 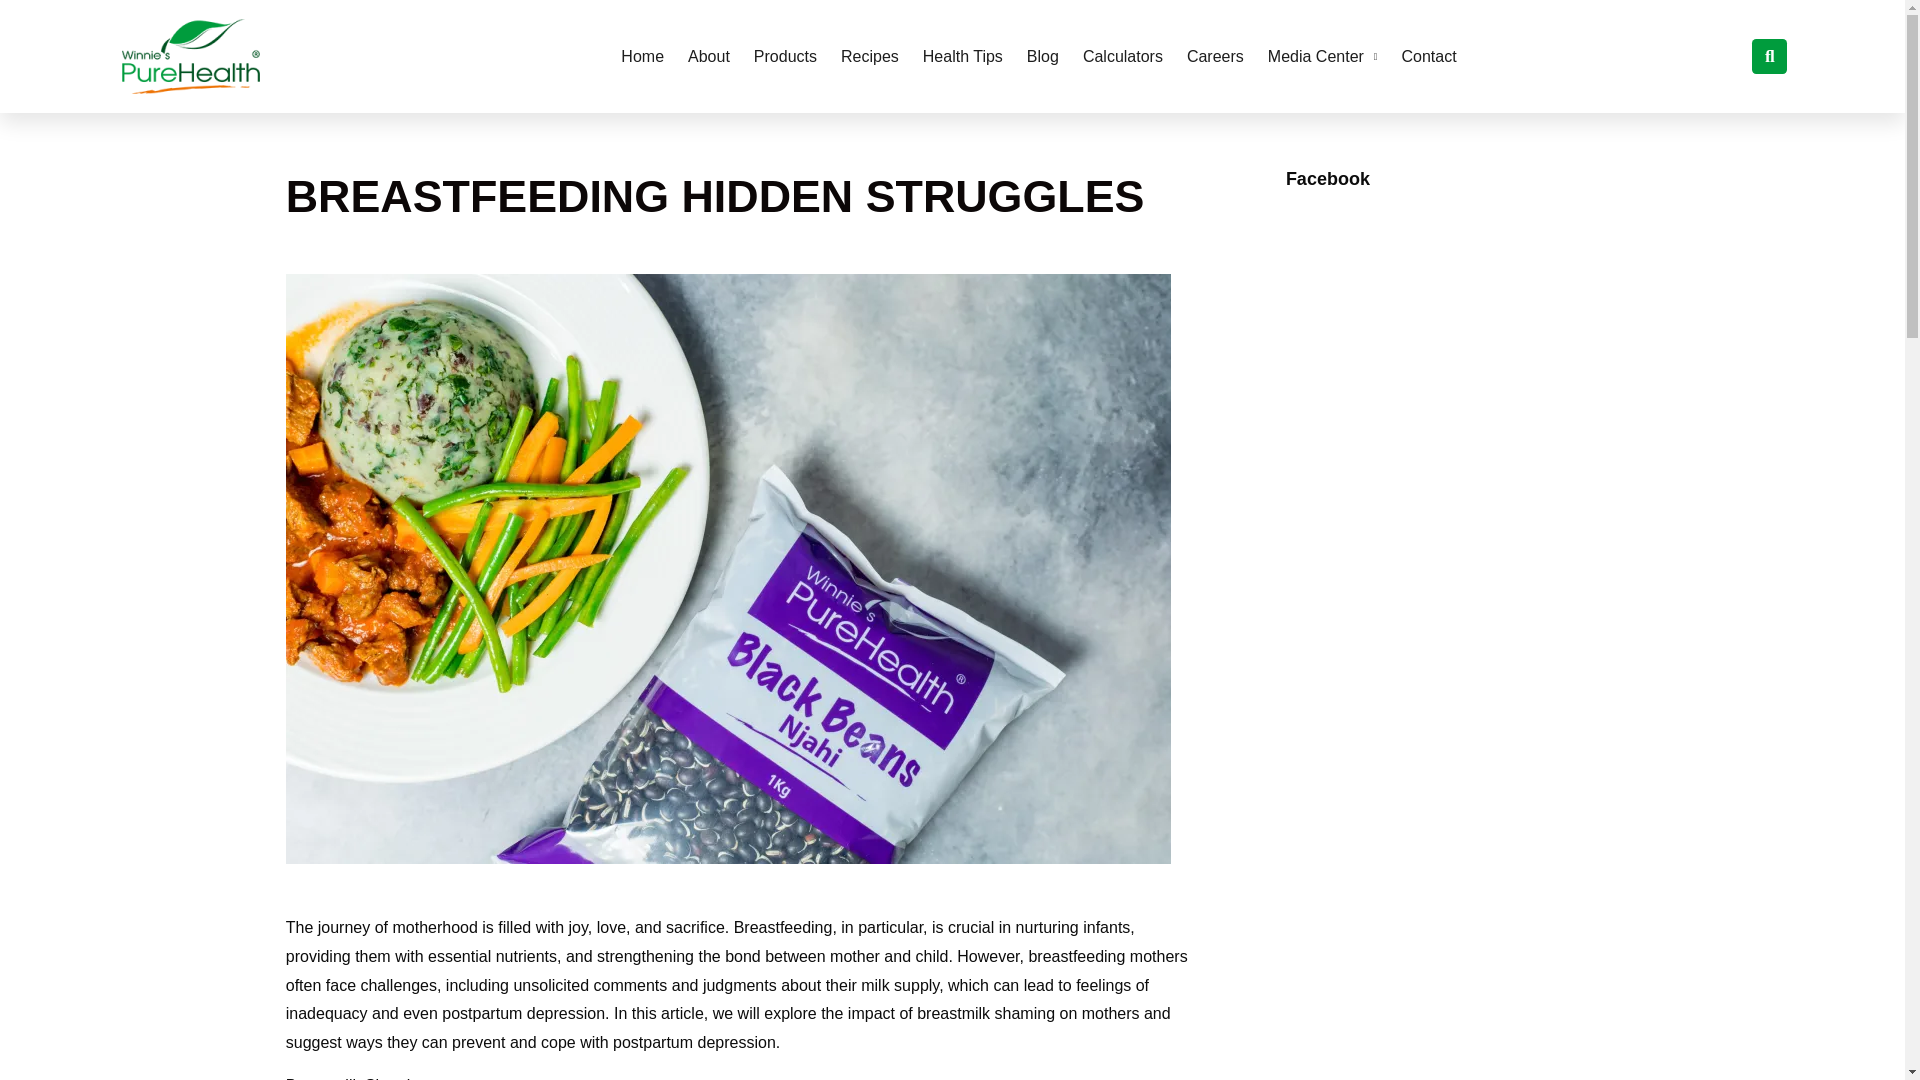 What do you see at coordinates (709, 56) in the screenshot?
I see `About` at bounding box center [709, 56].